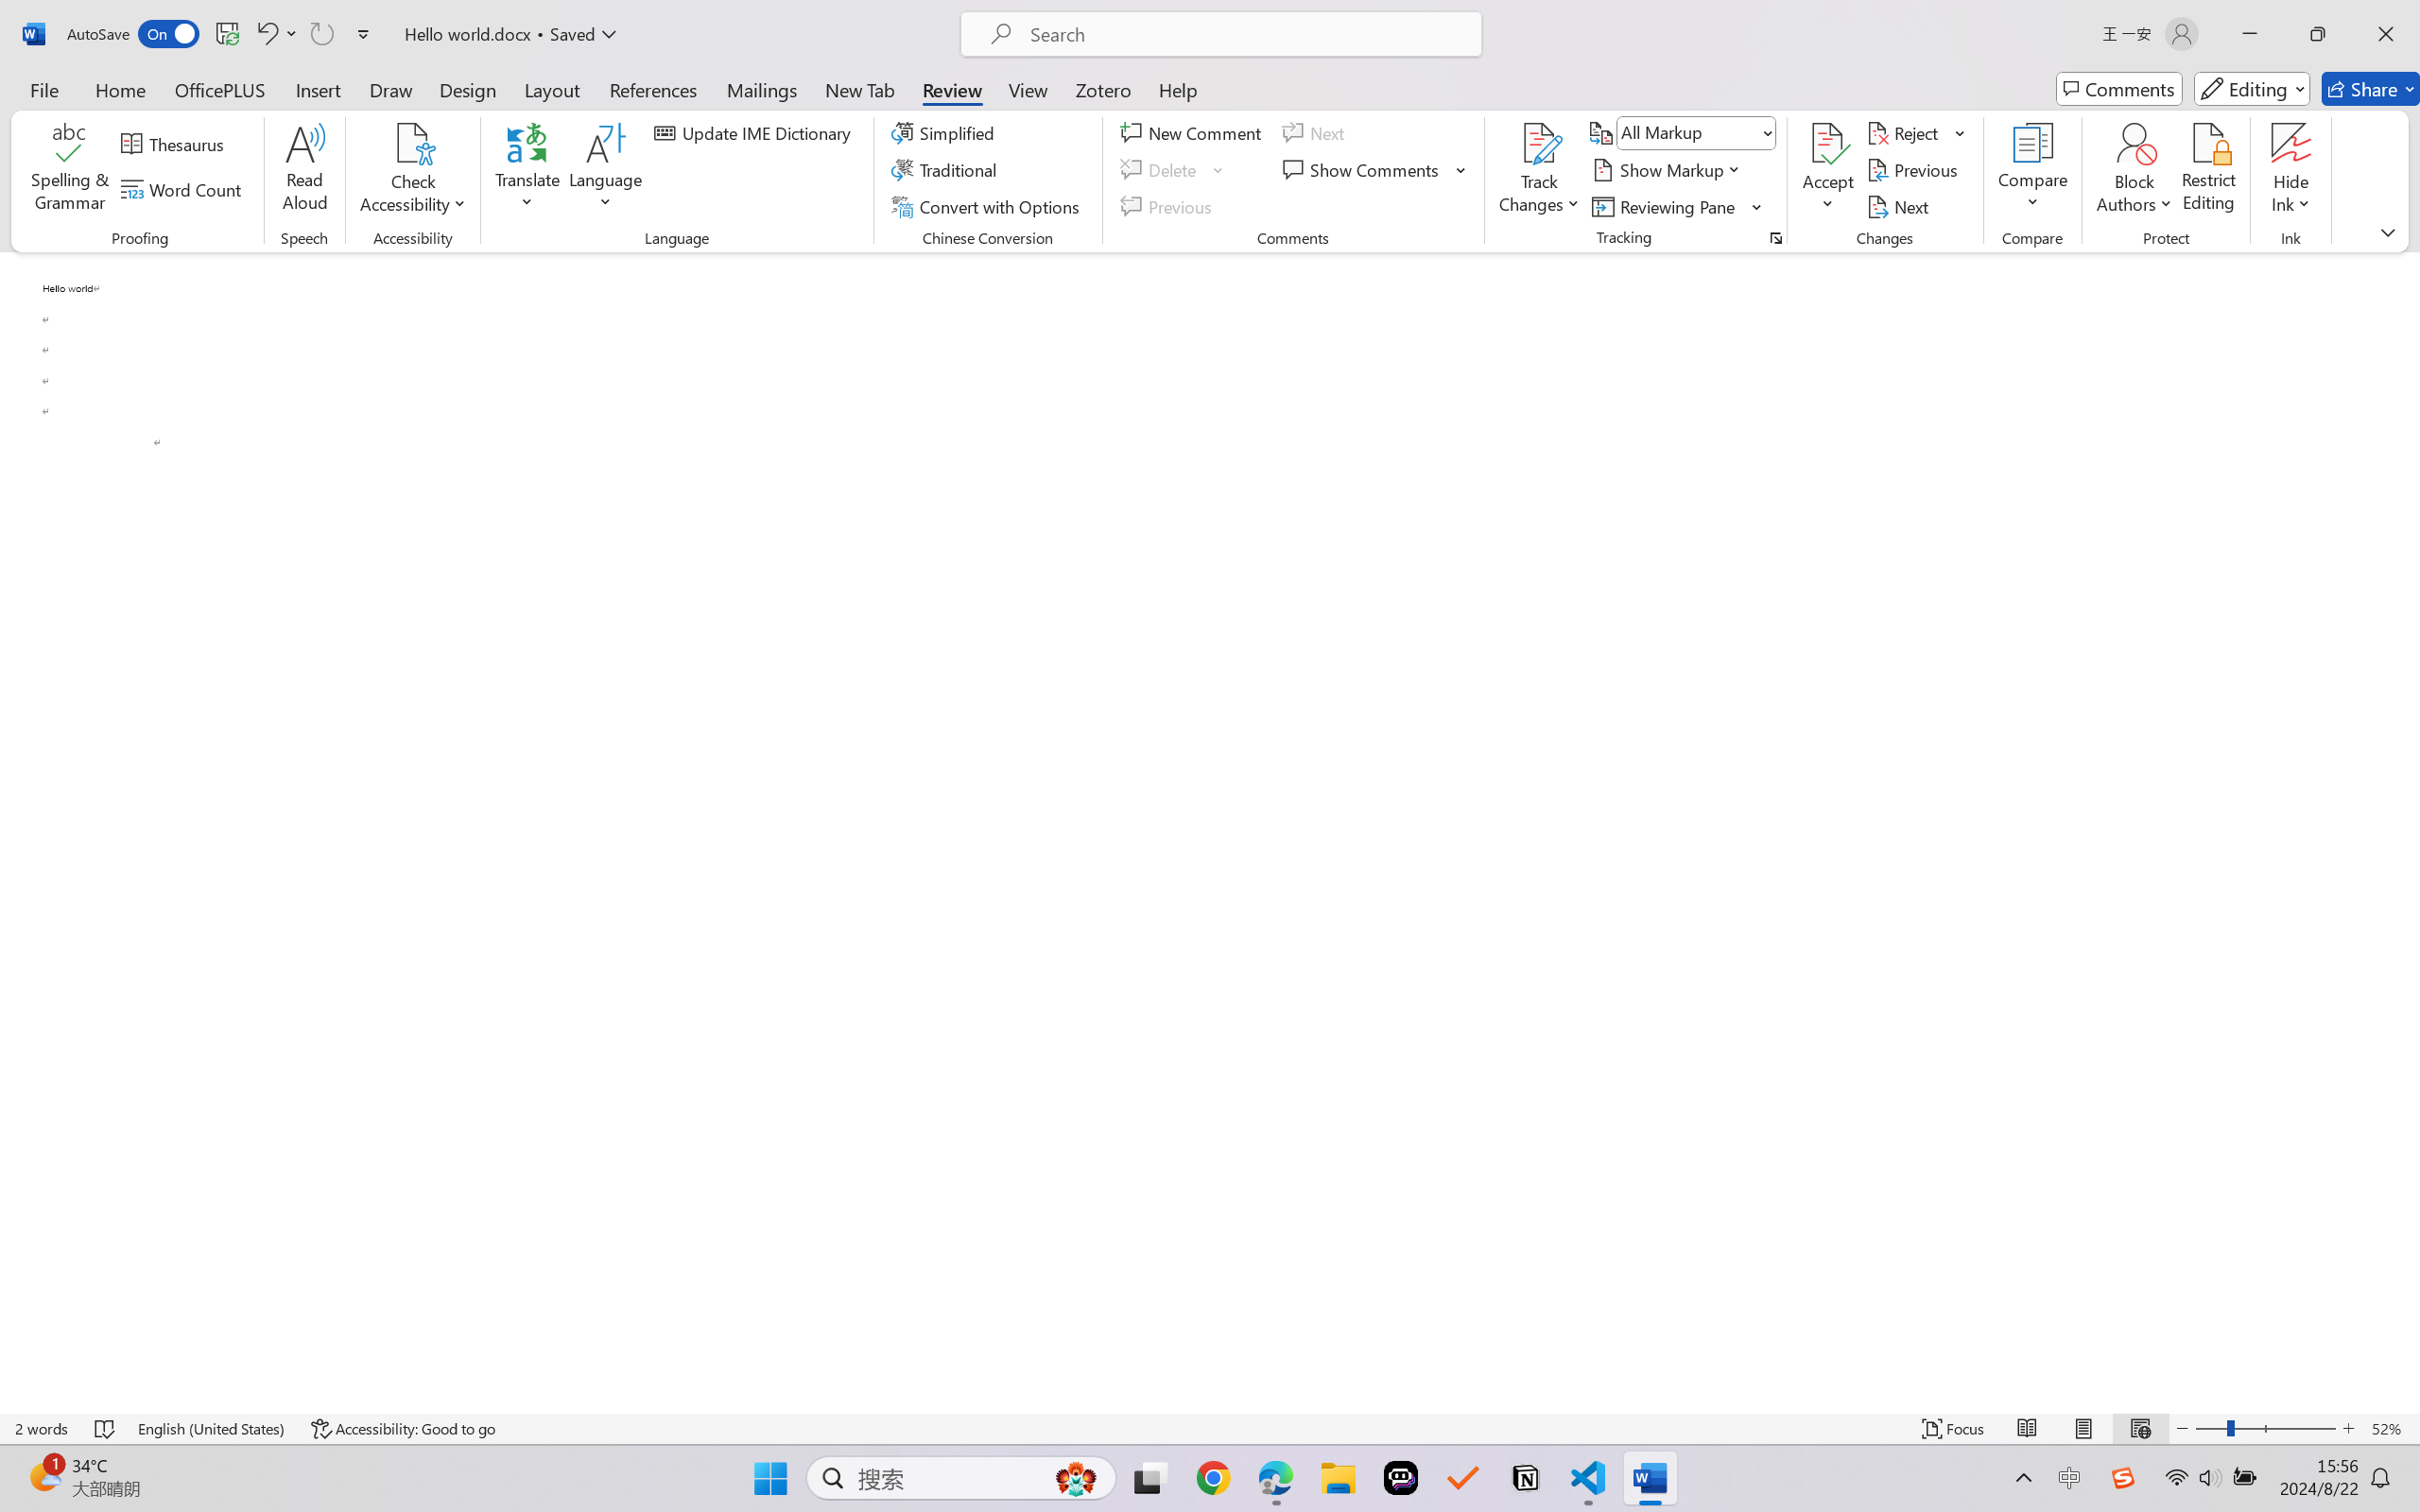 The height and width of the screenshot is (1512, 2420). What do you see at coordinates (266, 34) in the screenshot?
I see `Undo Click and Type Formatting` at bounding box center [266, 34].